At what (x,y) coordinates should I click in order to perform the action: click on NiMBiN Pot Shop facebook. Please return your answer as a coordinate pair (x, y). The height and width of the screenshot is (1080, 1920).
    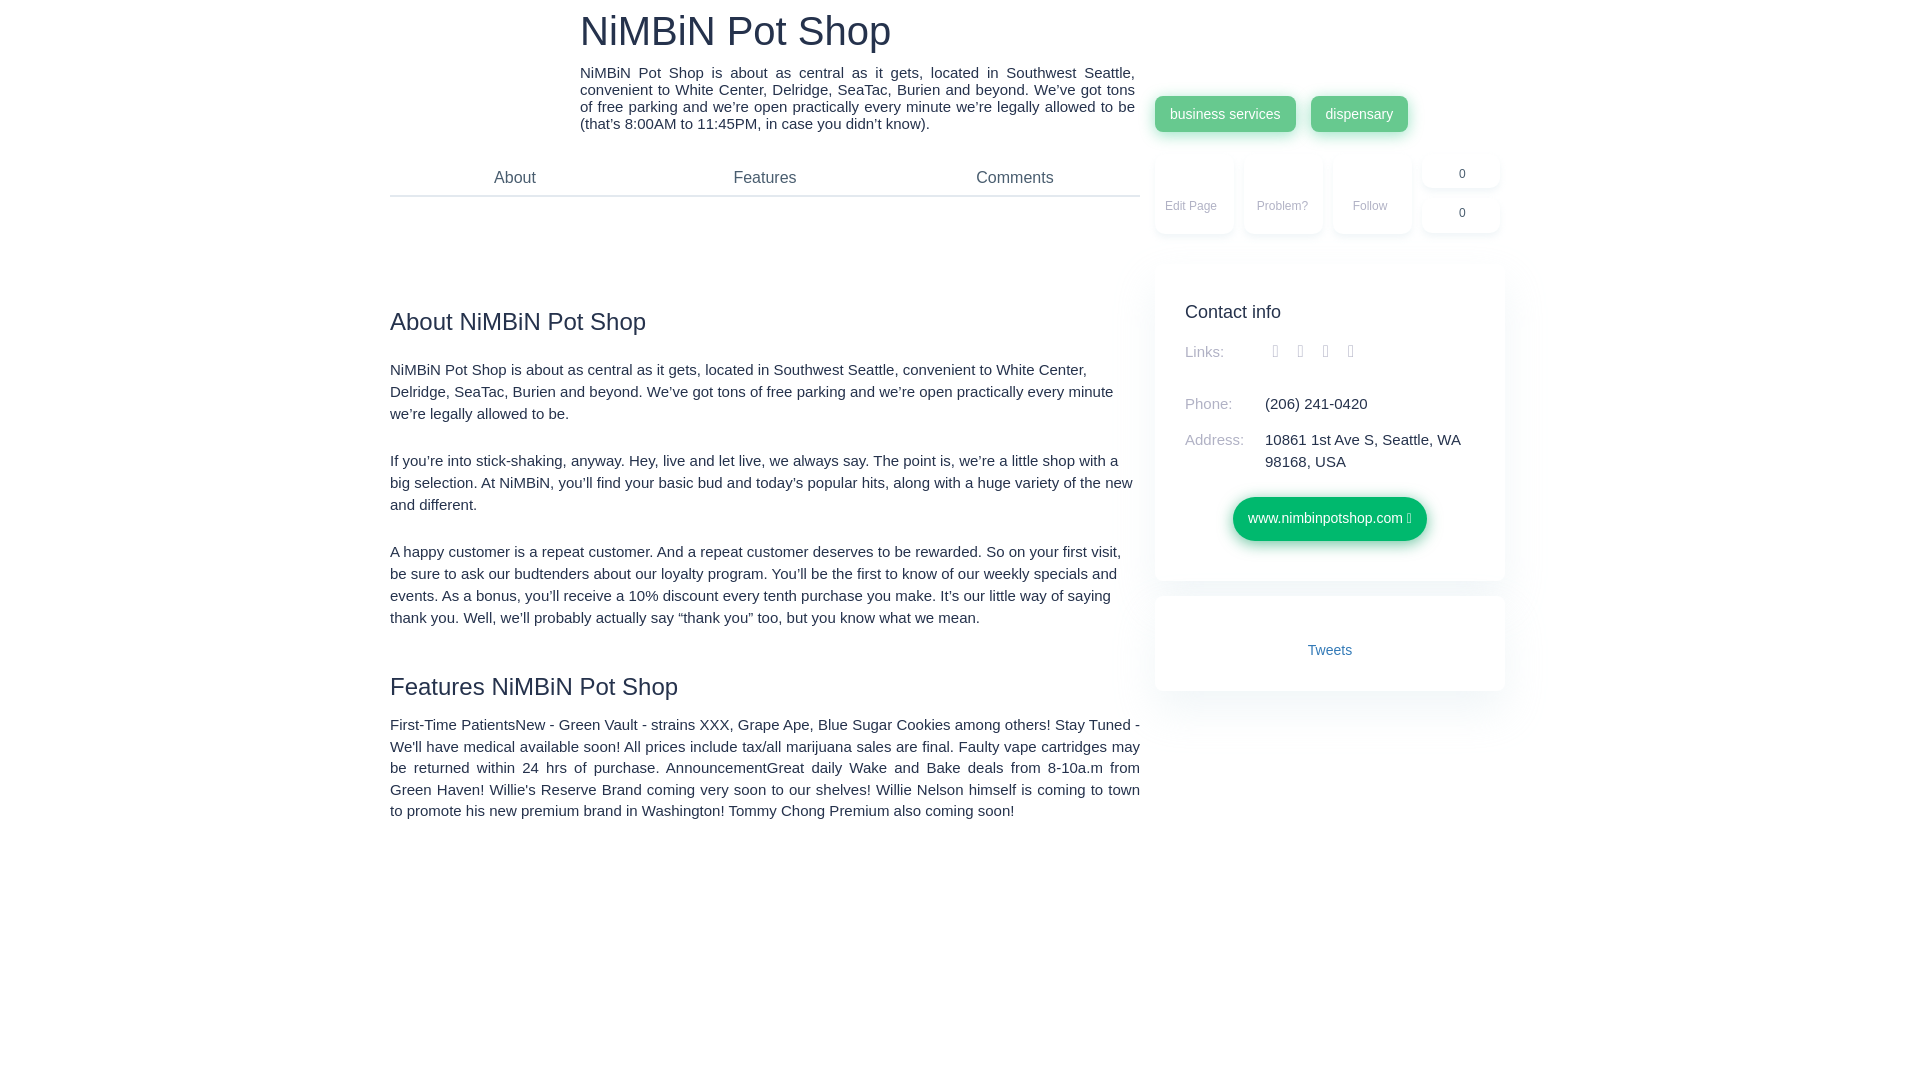
    Looking at the image, I should click on (1278, 351).